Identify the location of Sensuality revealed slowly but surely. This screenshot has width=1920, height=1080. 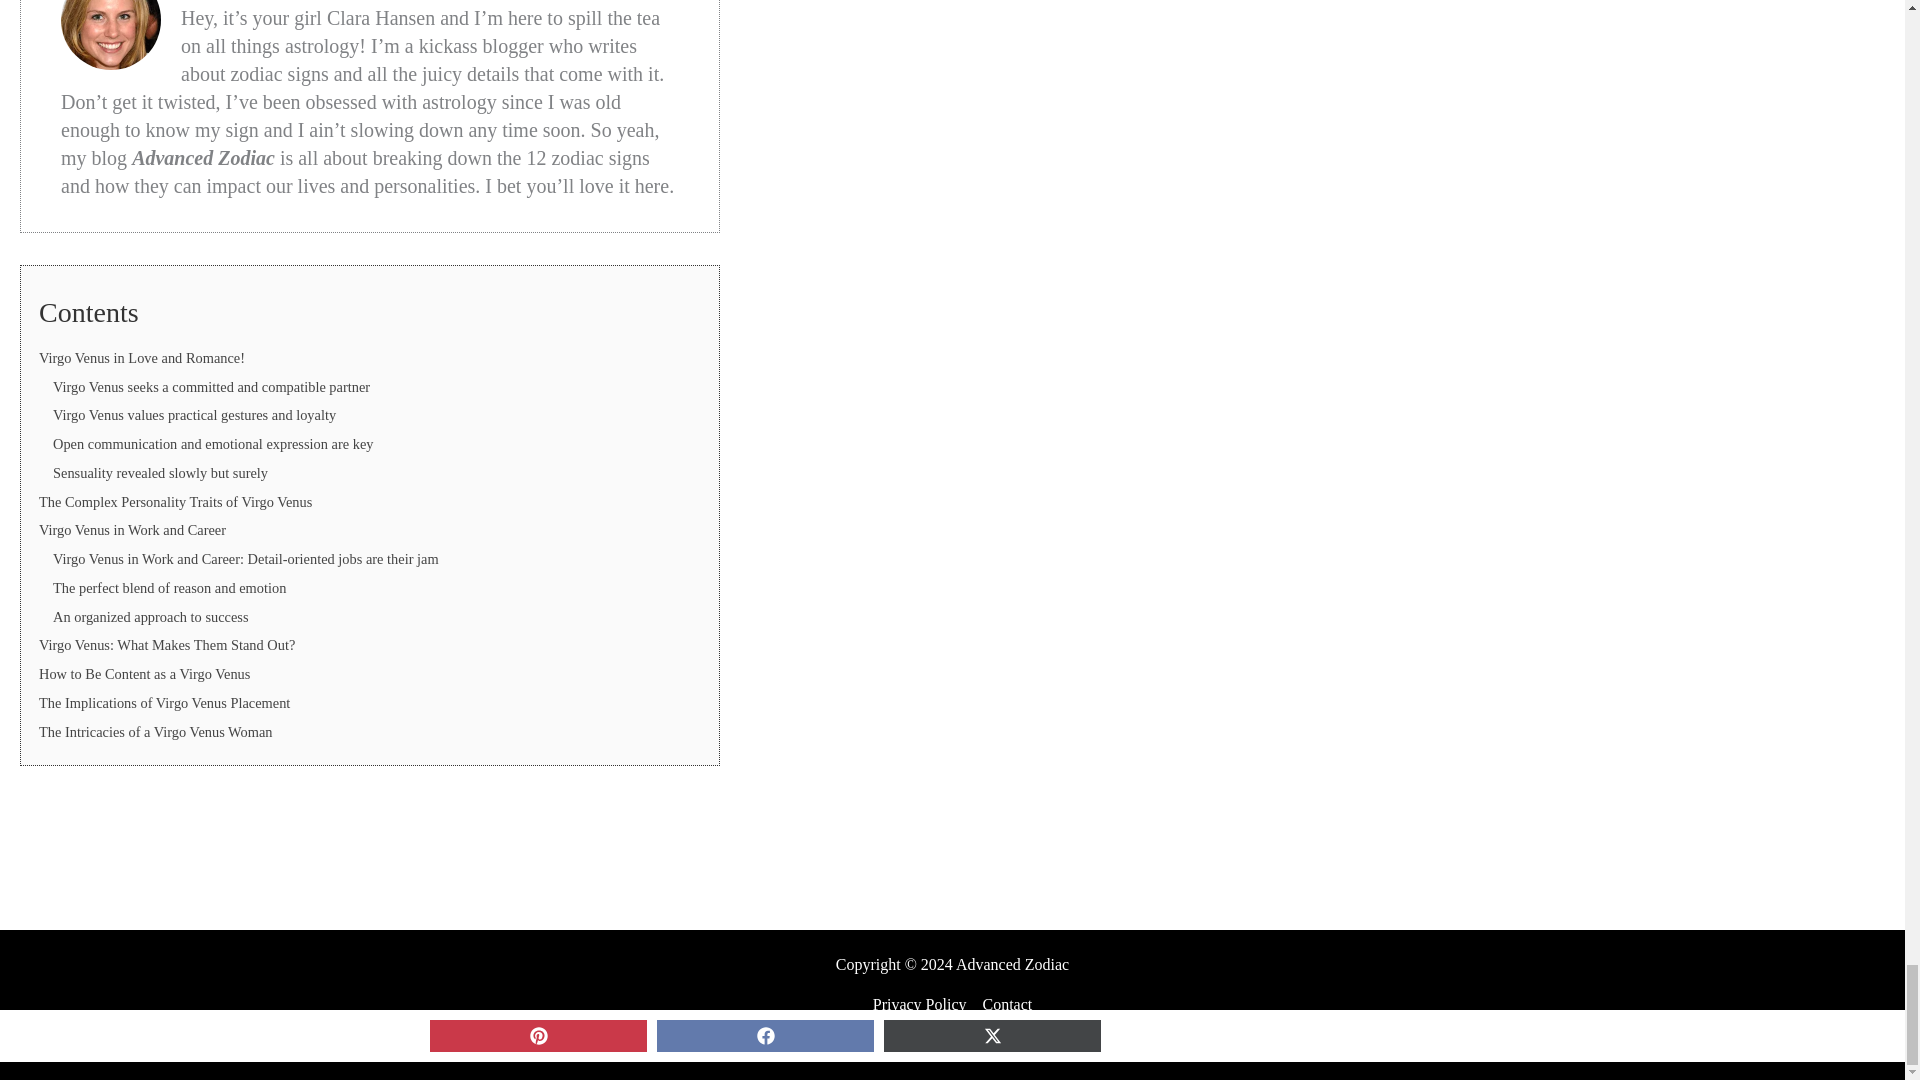
(160, 472).